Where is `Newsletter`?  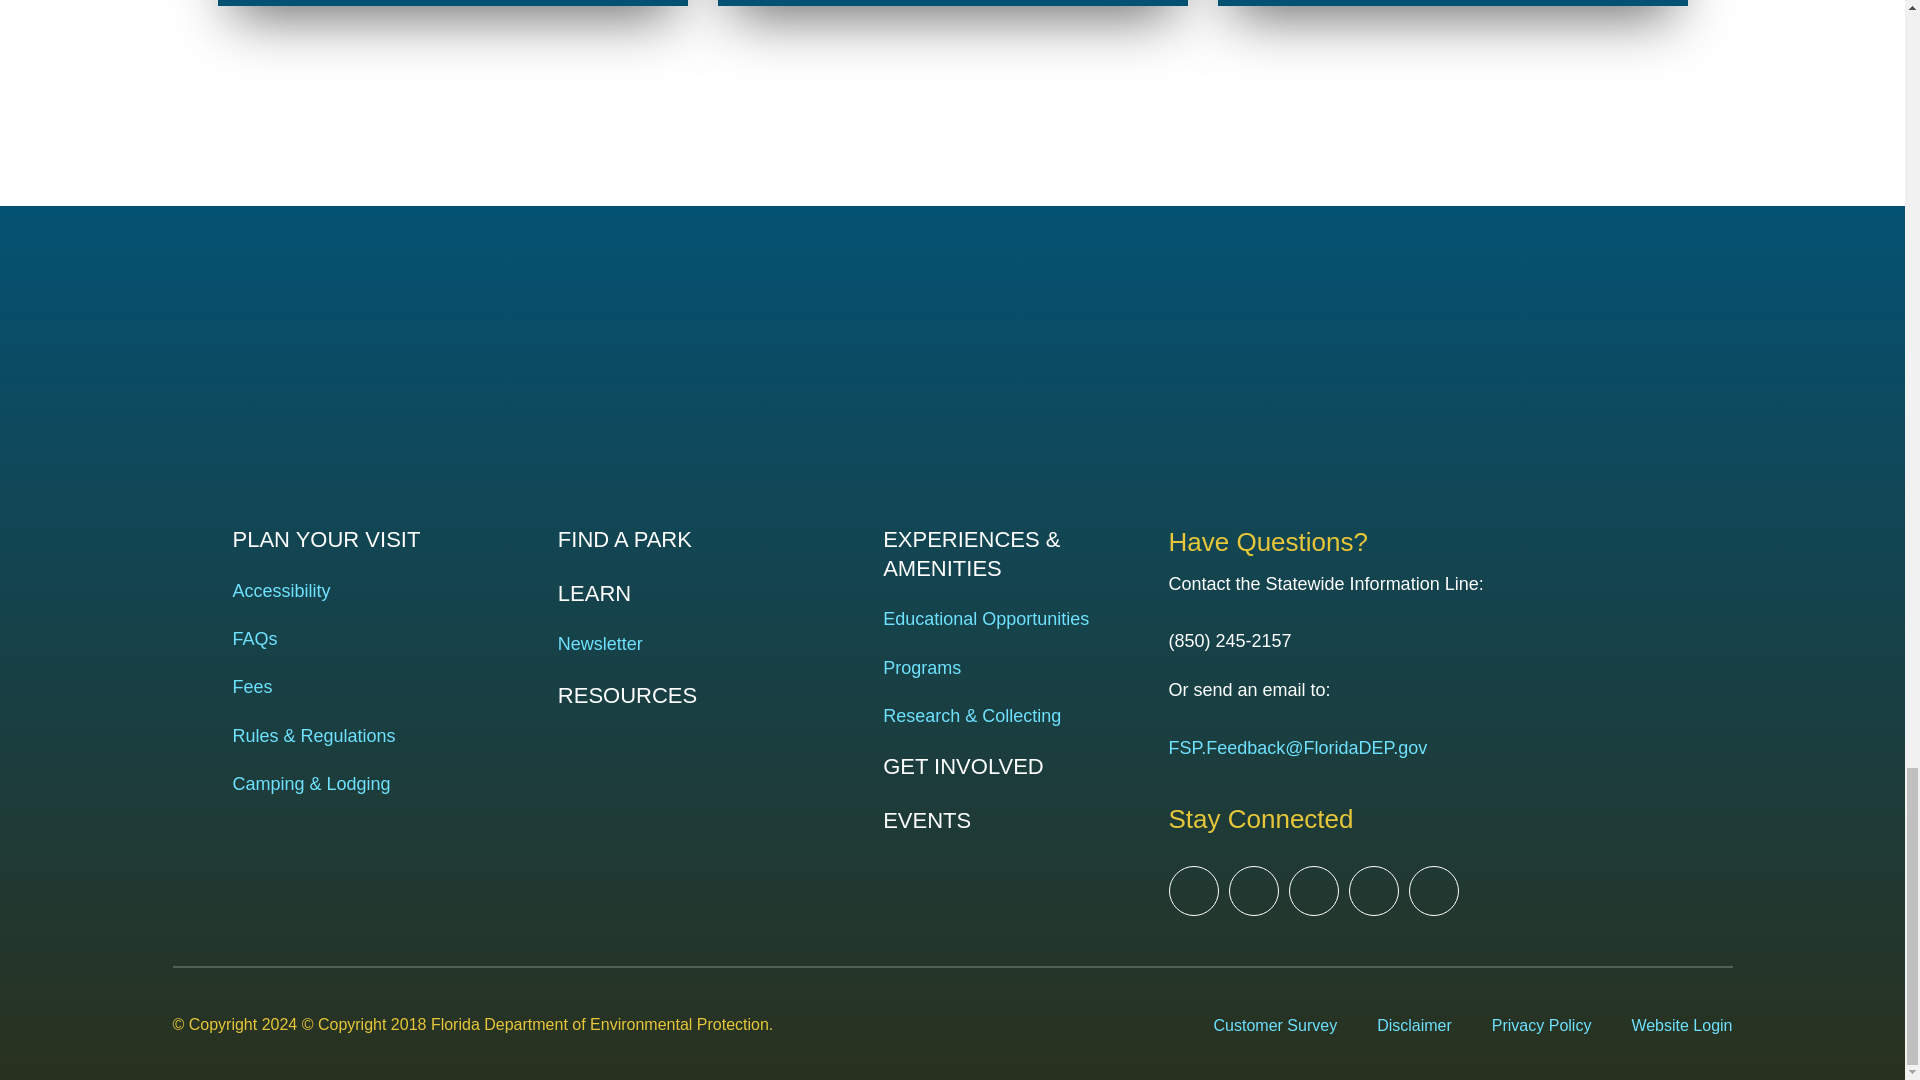 Newsletter is located at coordinates (700, 644).